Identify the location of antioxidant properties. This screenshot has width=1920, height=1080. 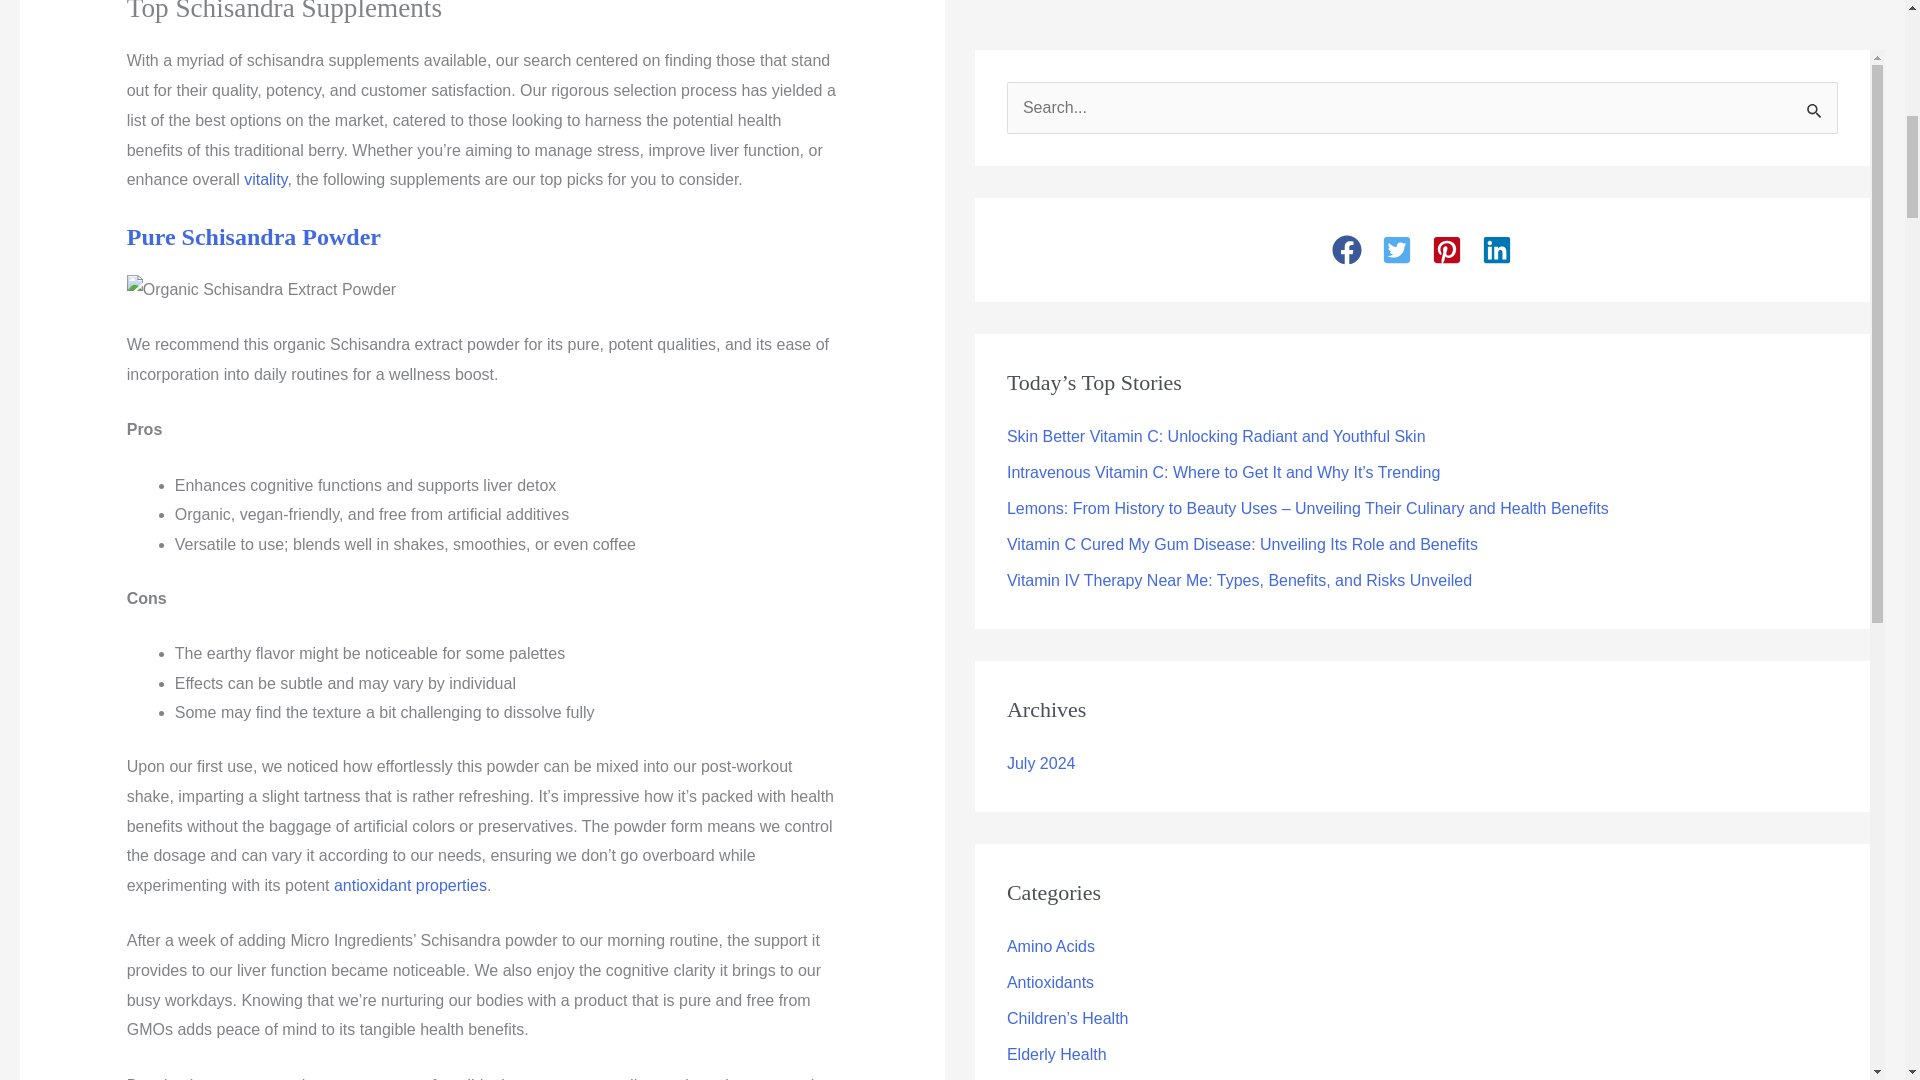
(410, 885).